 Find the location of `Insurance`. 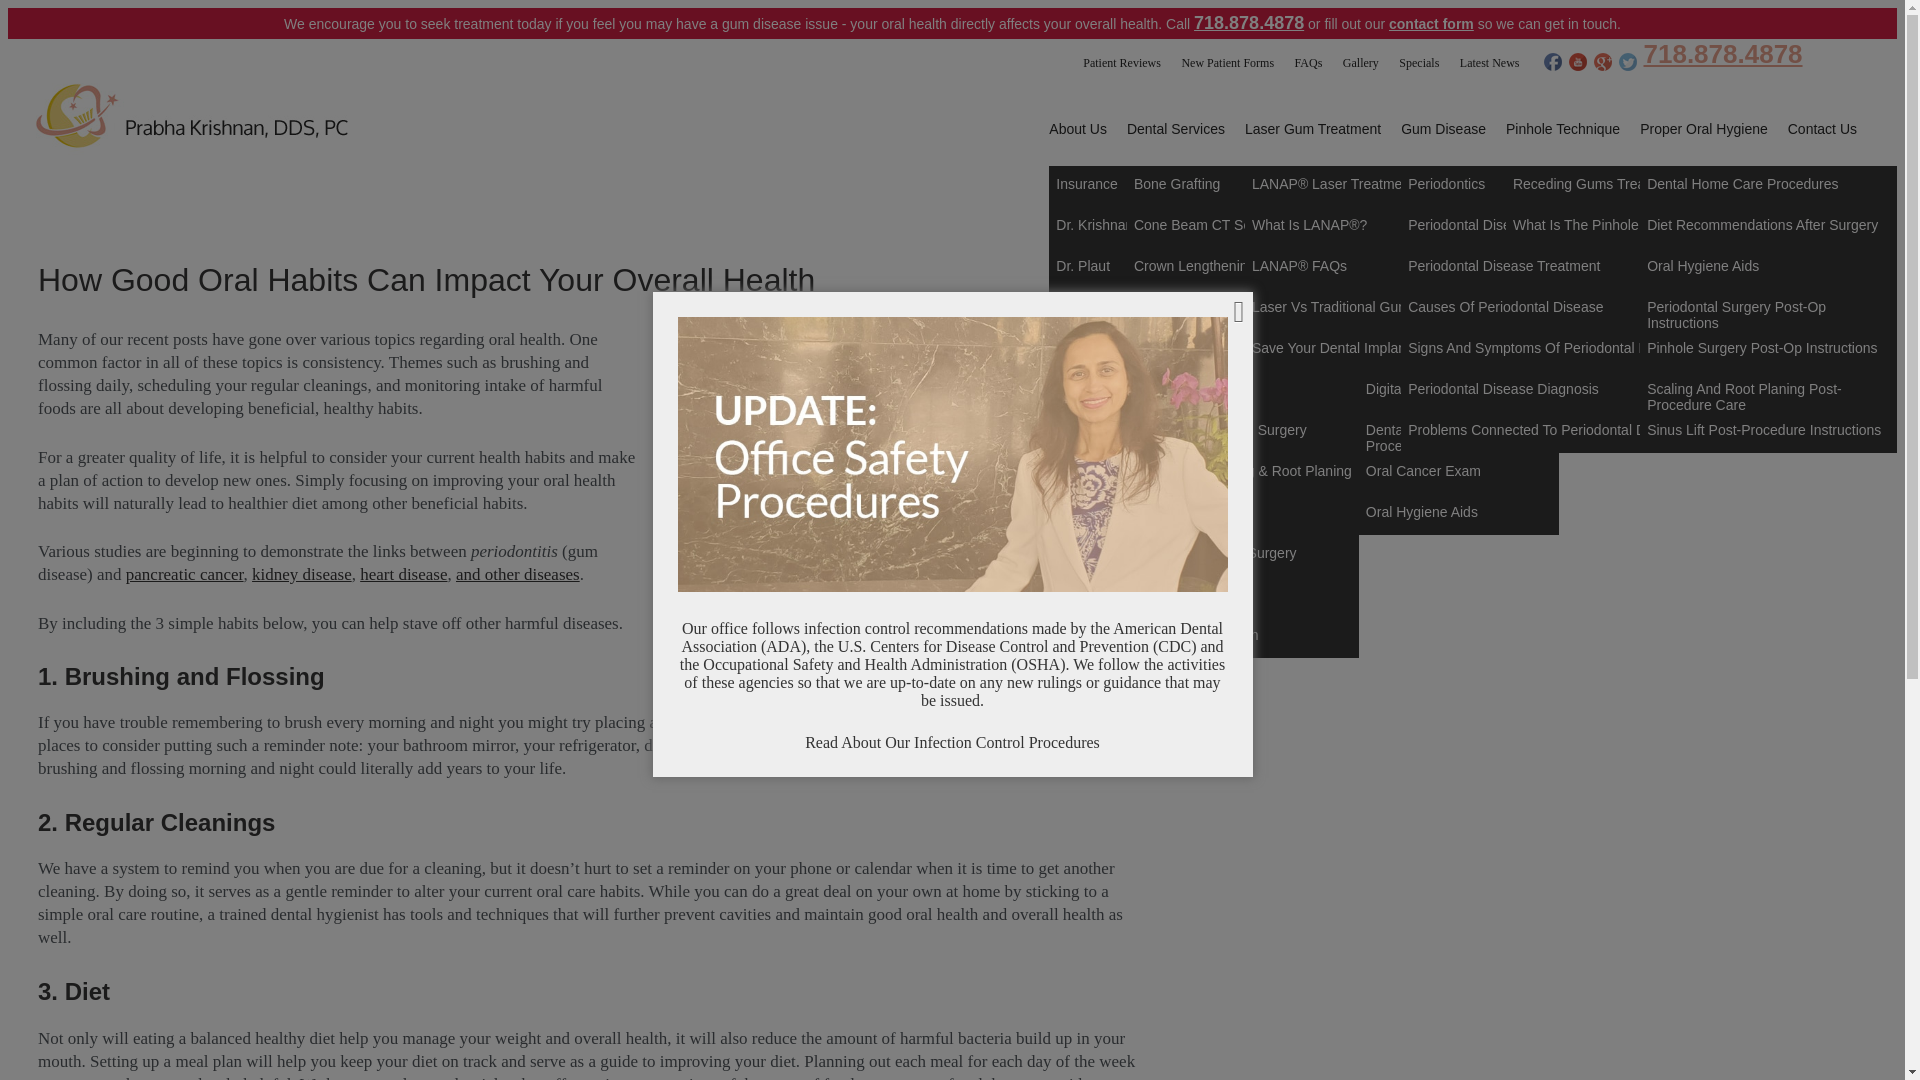

Insurance is located at coordinates (1099, 186).